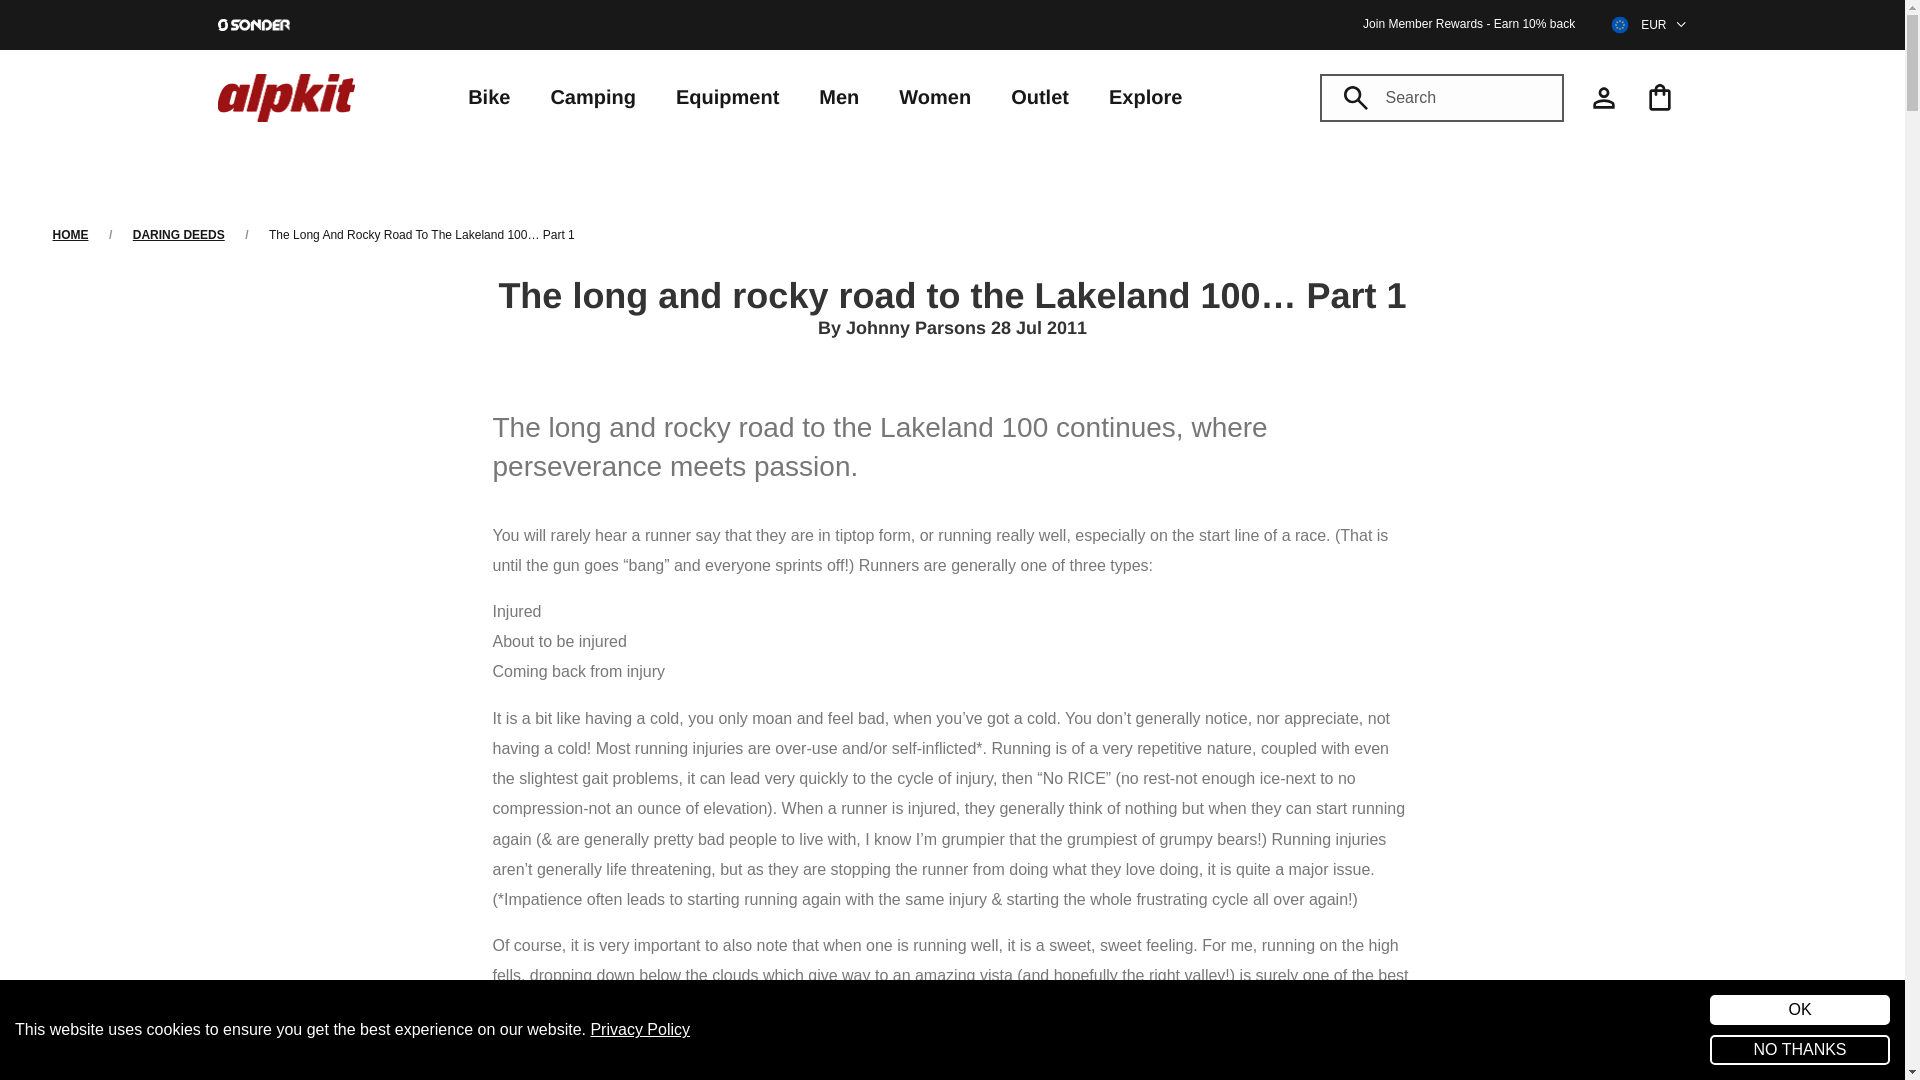 This screenshot has height=1080, width=1920. What do you see at coordinates (1800, 1009) in the screenshot?
I see `OK` at bounding box center [1800, 1009].